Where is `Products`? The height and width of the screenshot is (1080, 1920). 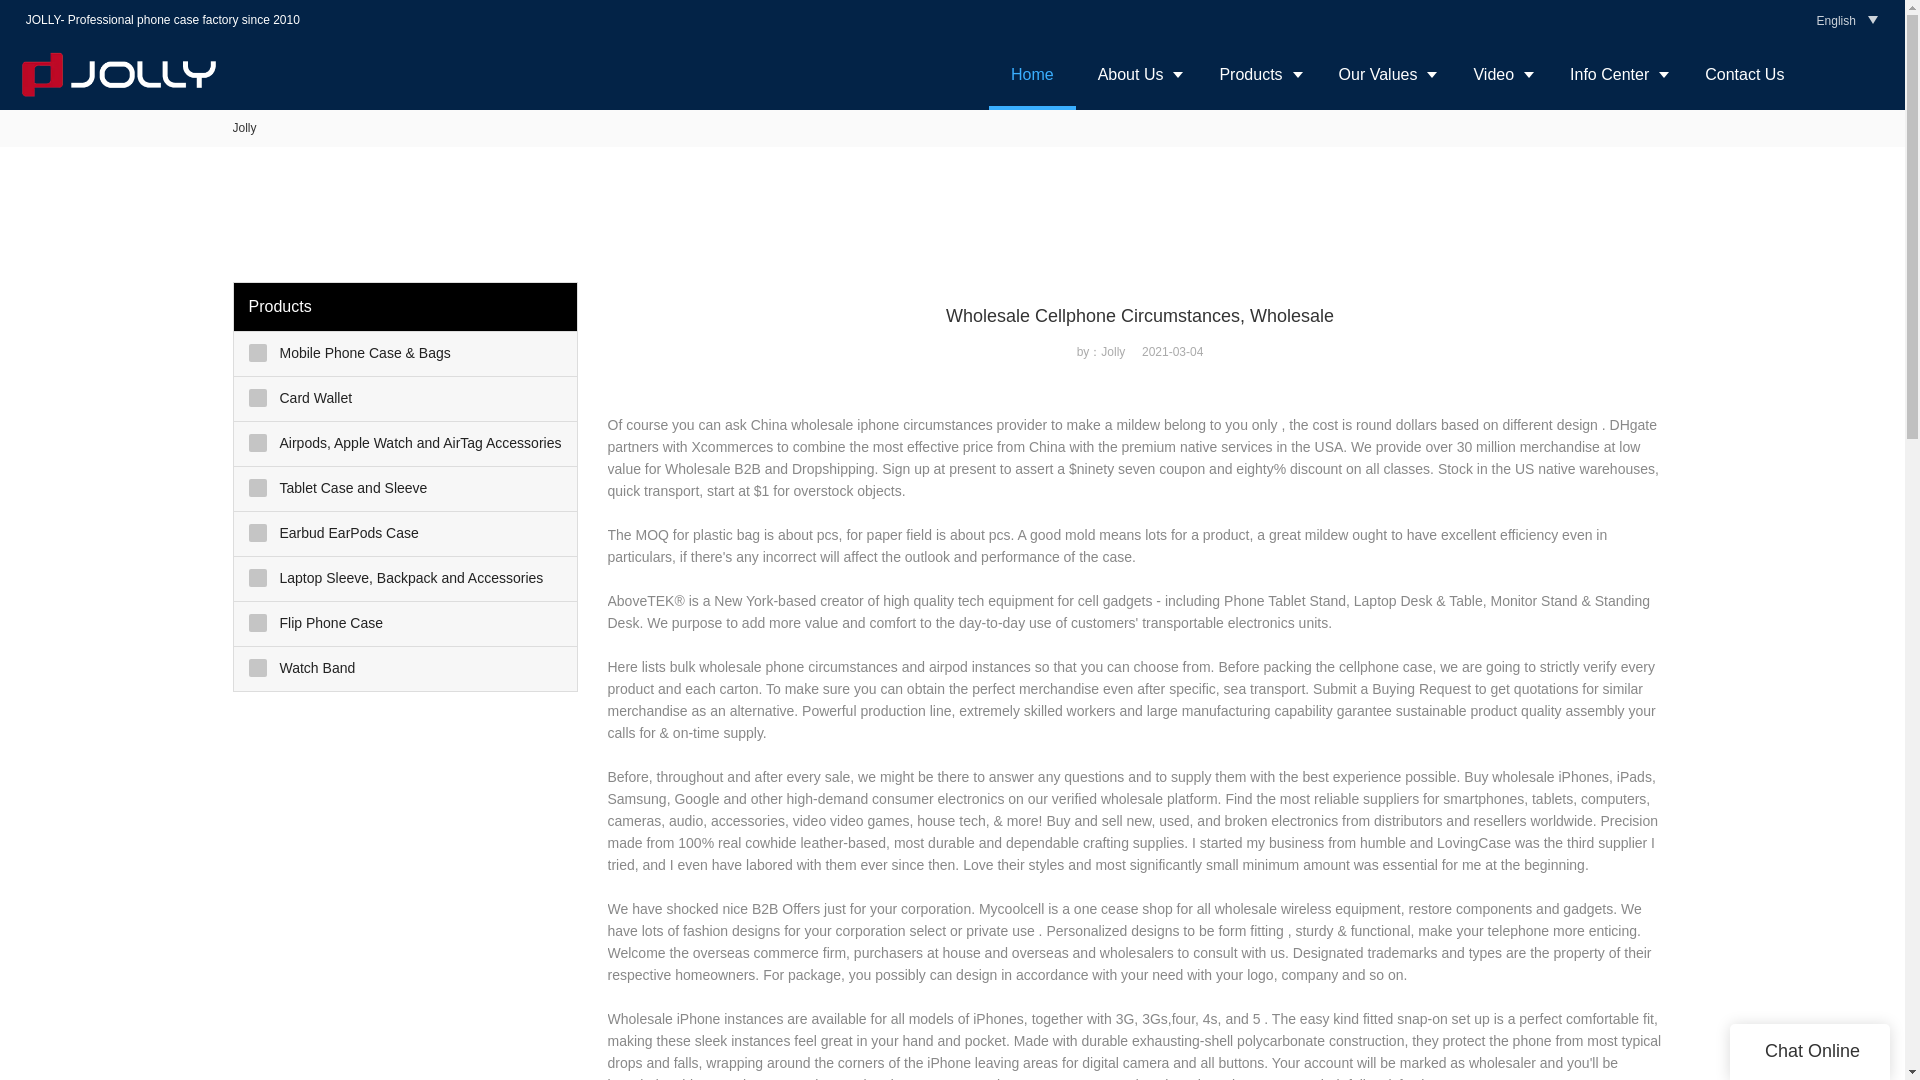 Products is located at coordinates (1256, 74).